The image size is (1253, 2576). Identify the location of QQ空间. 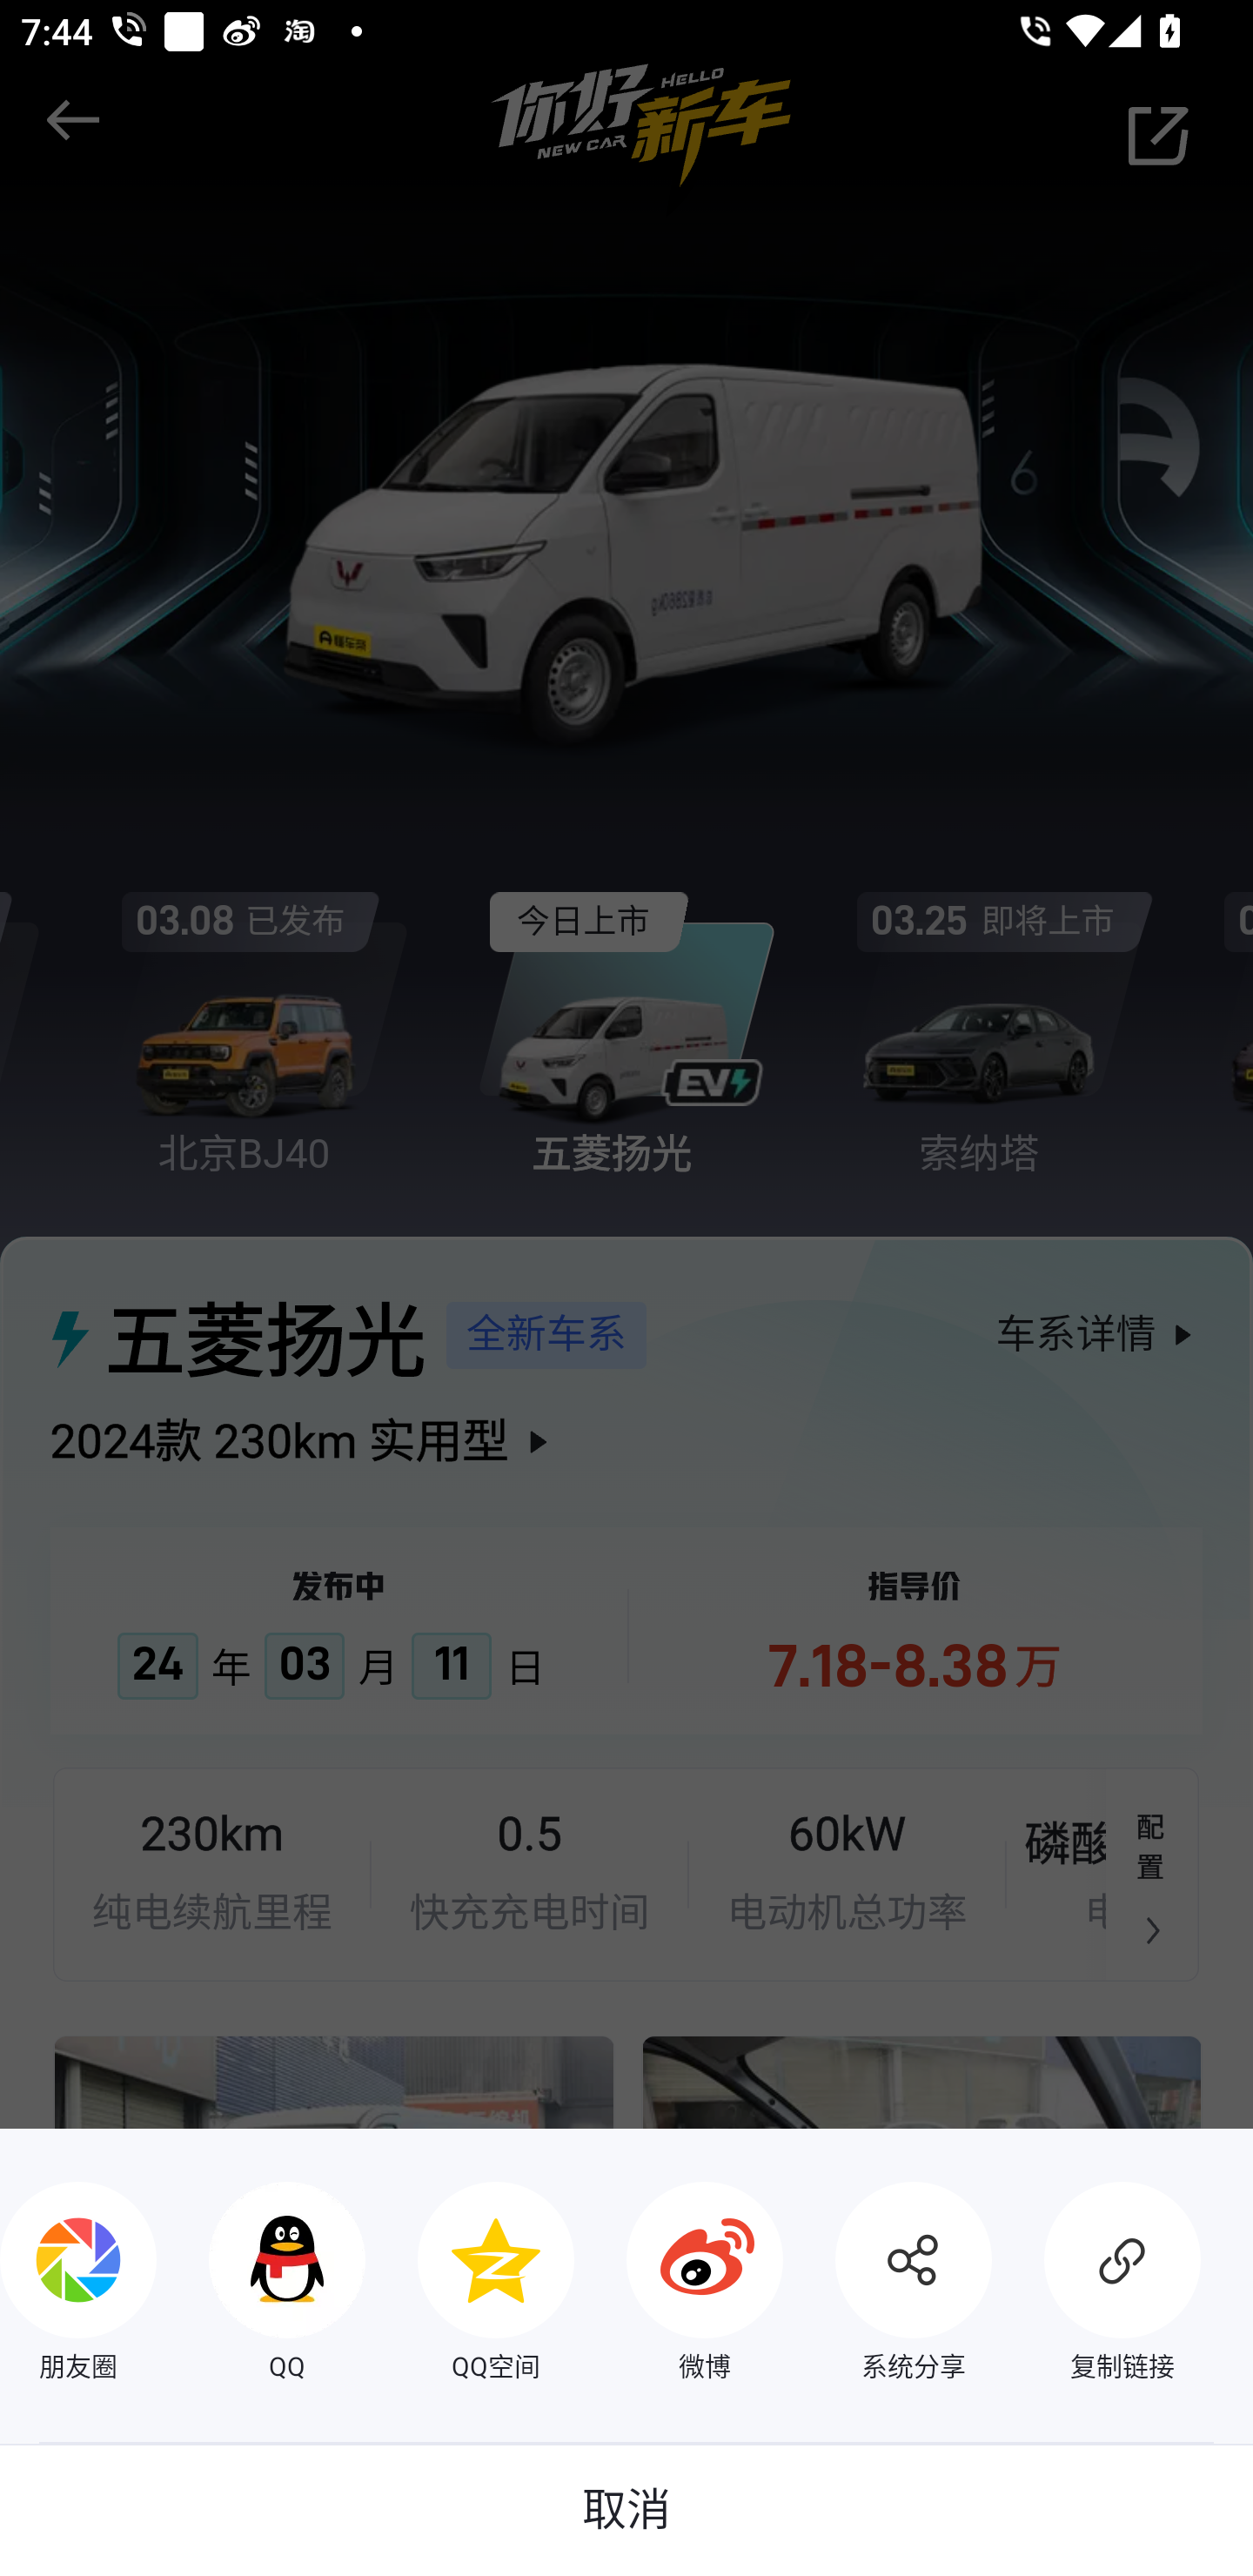
(470, 2284).